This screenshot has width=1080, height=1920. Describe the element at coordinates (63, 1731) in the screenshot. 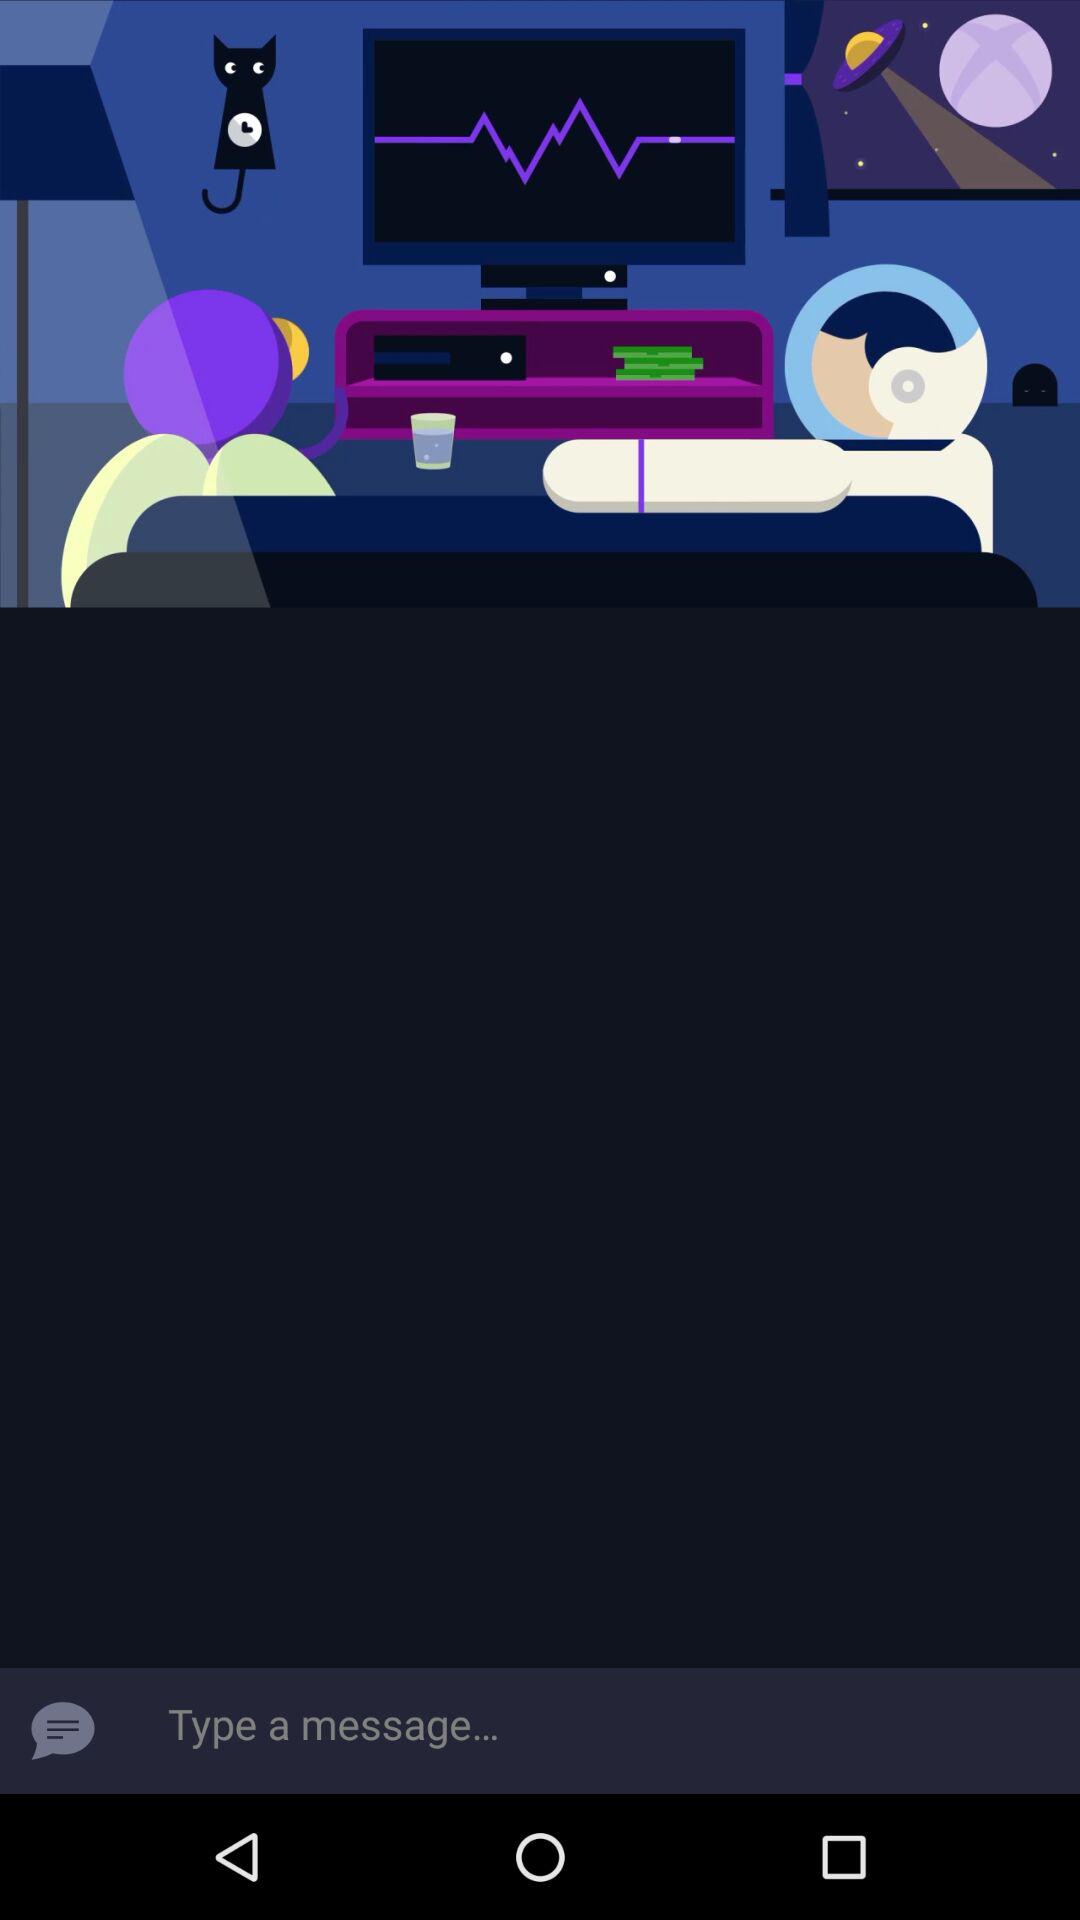

I see `view messages` at that location.